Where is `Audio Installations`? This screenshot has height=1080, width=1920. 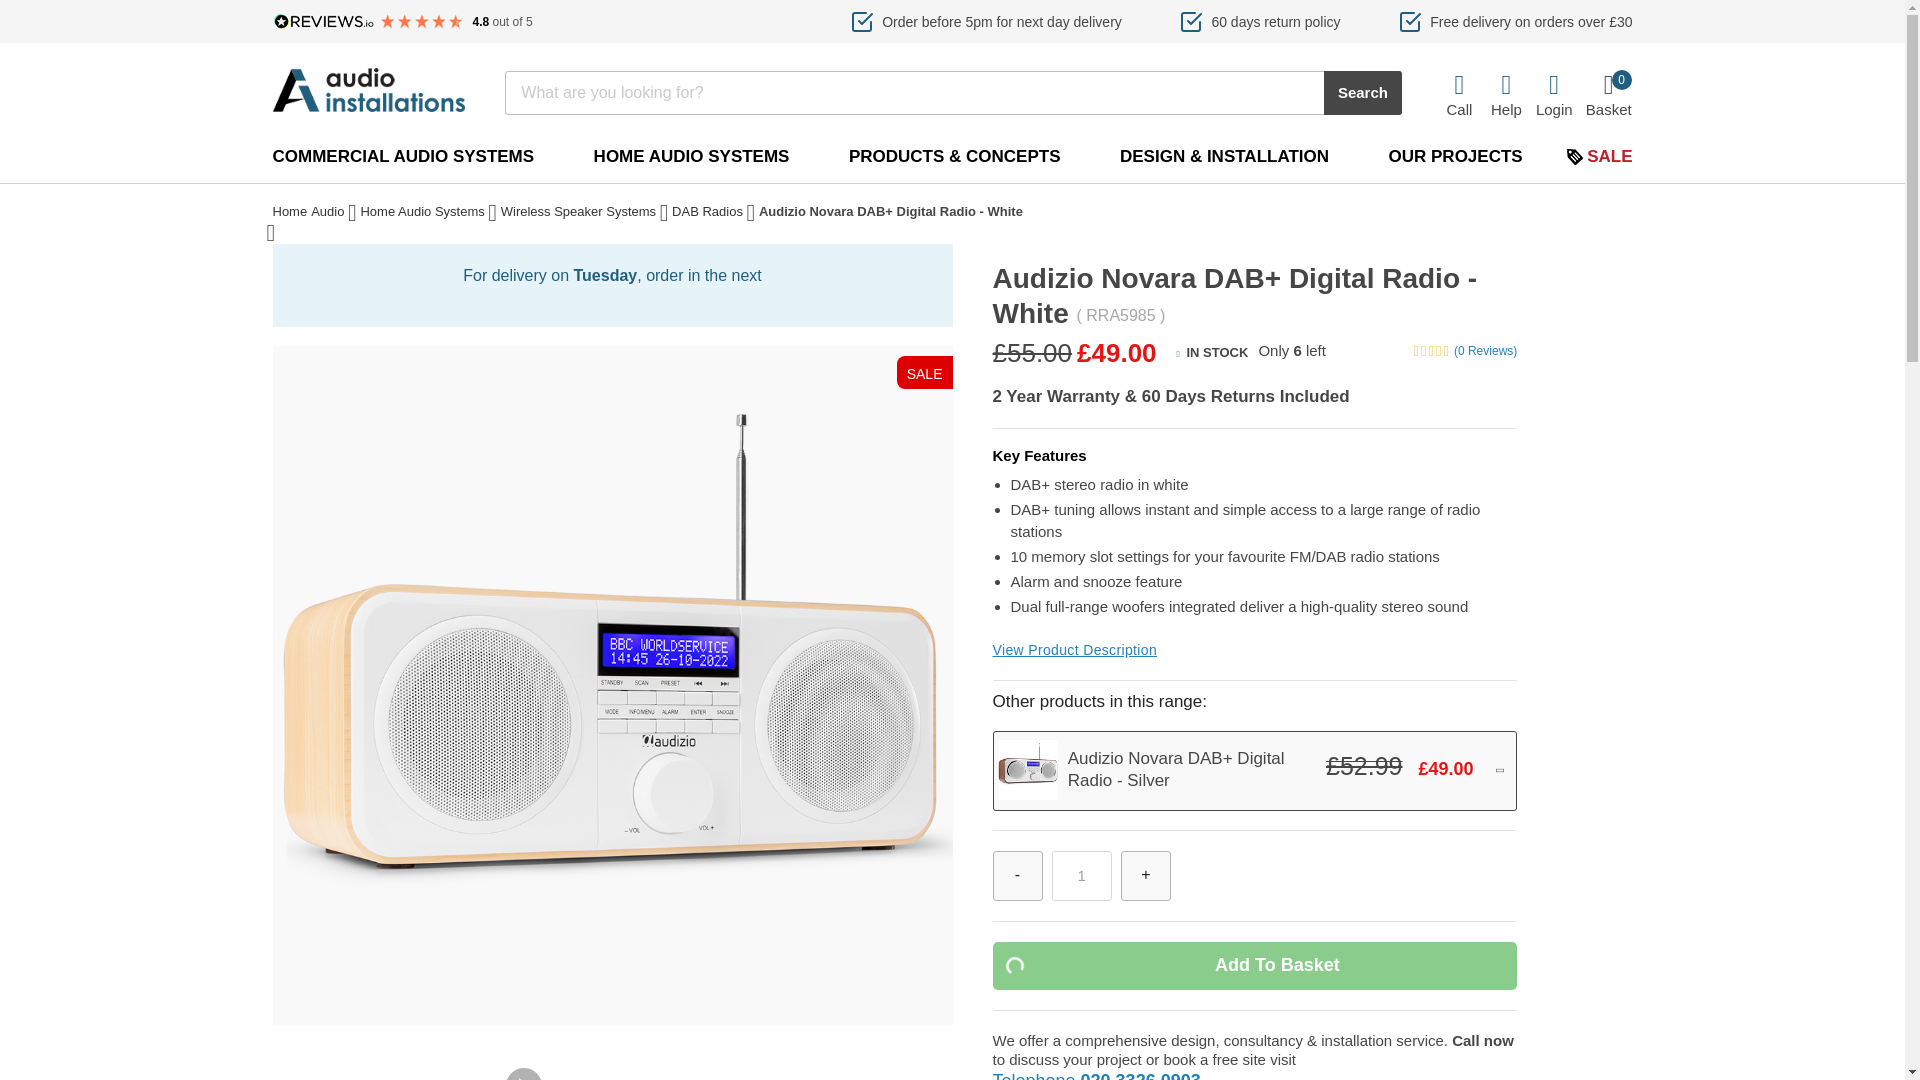 Audio Installations is located at coordinates (368, 90).